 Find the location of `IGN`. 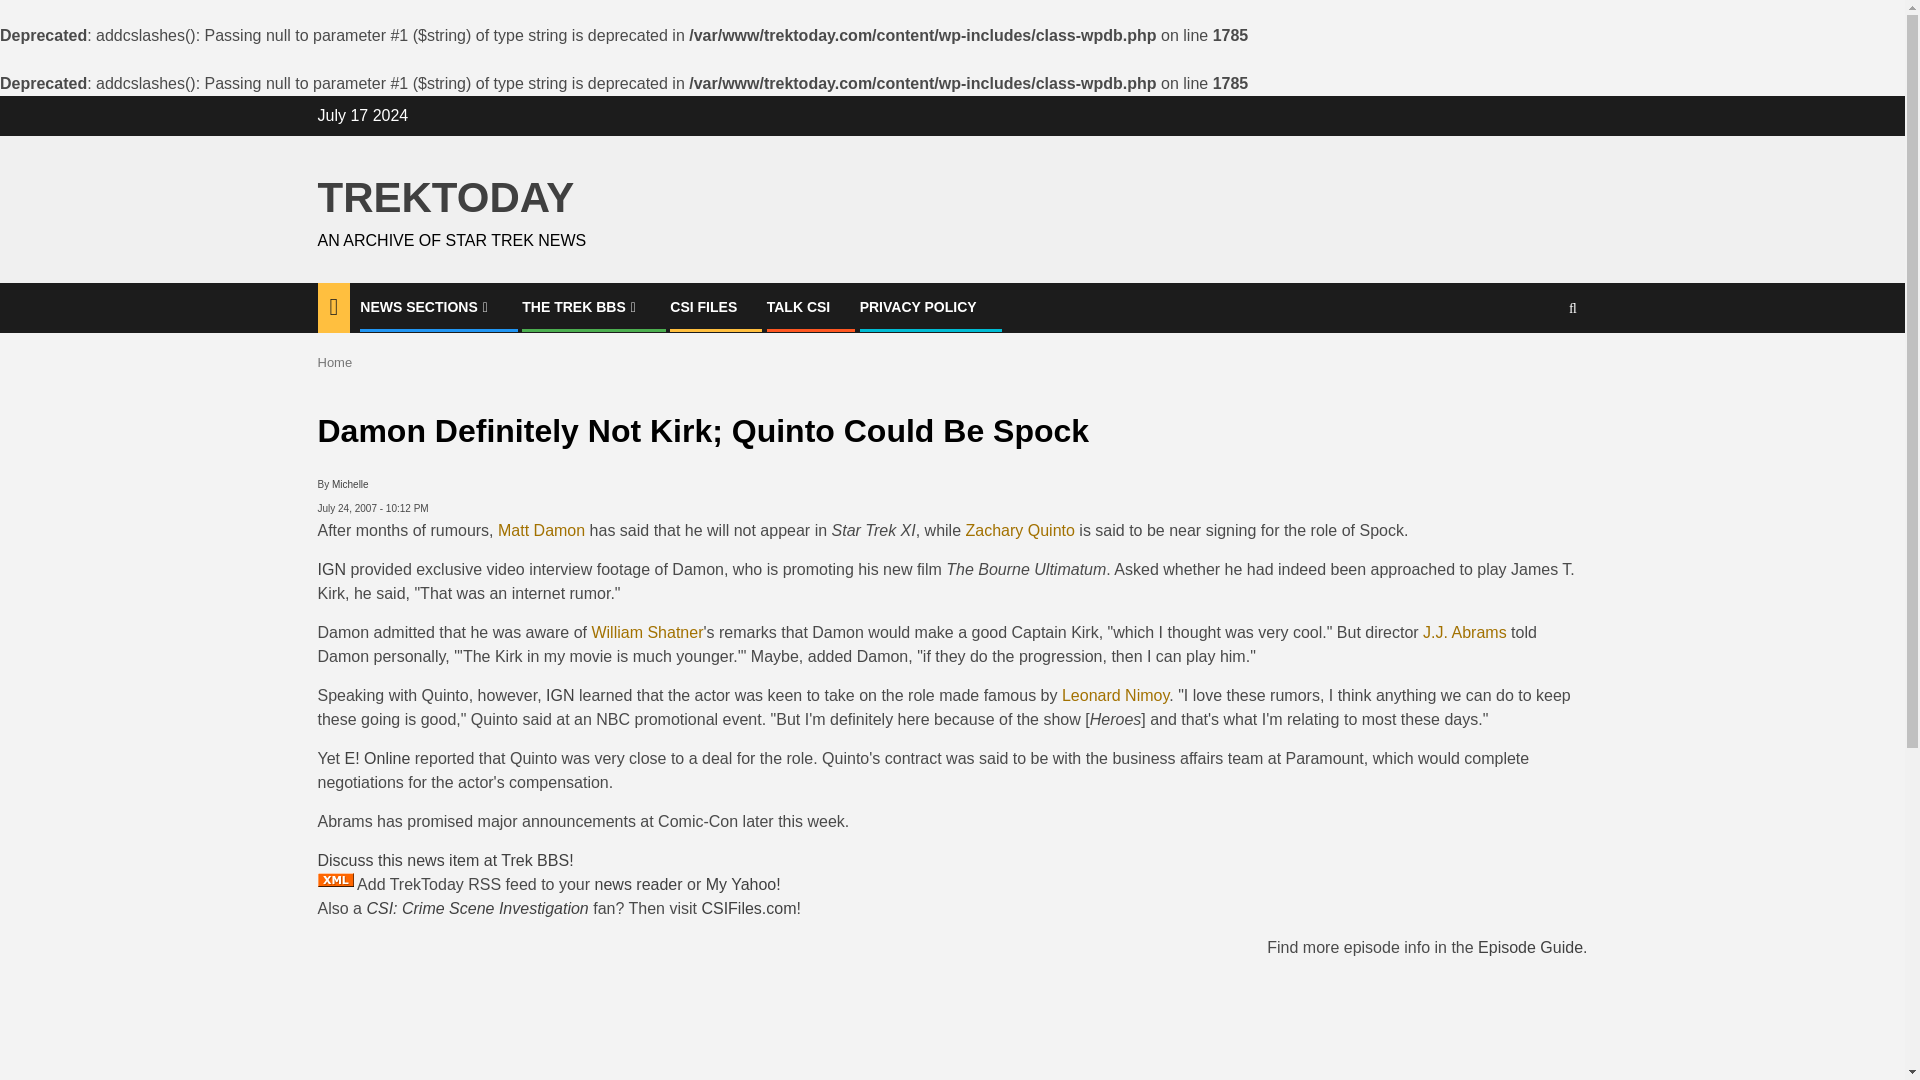

IGN is located at coordinates (560, 695).